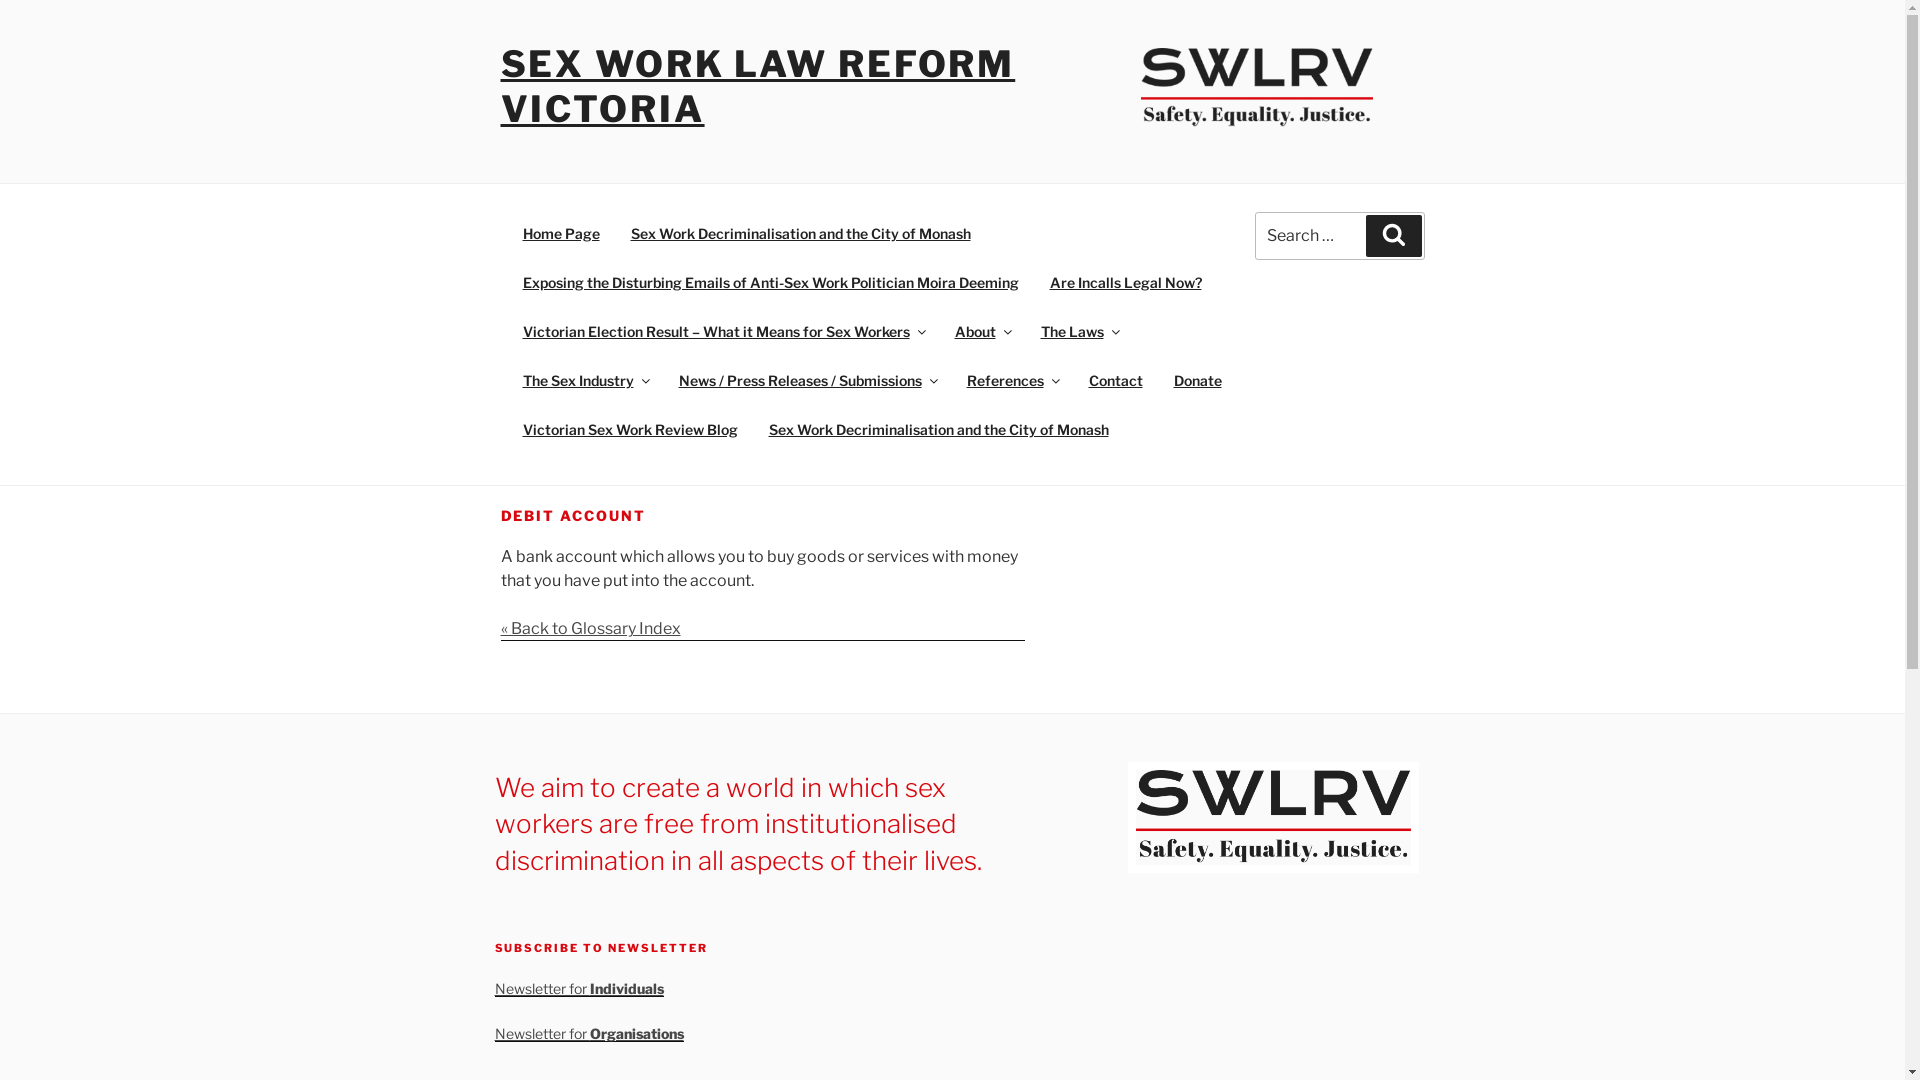  Describe the element at coordinates (806, 380) in the screenshot. I see `News / Press Releases / Submissions` at that location.